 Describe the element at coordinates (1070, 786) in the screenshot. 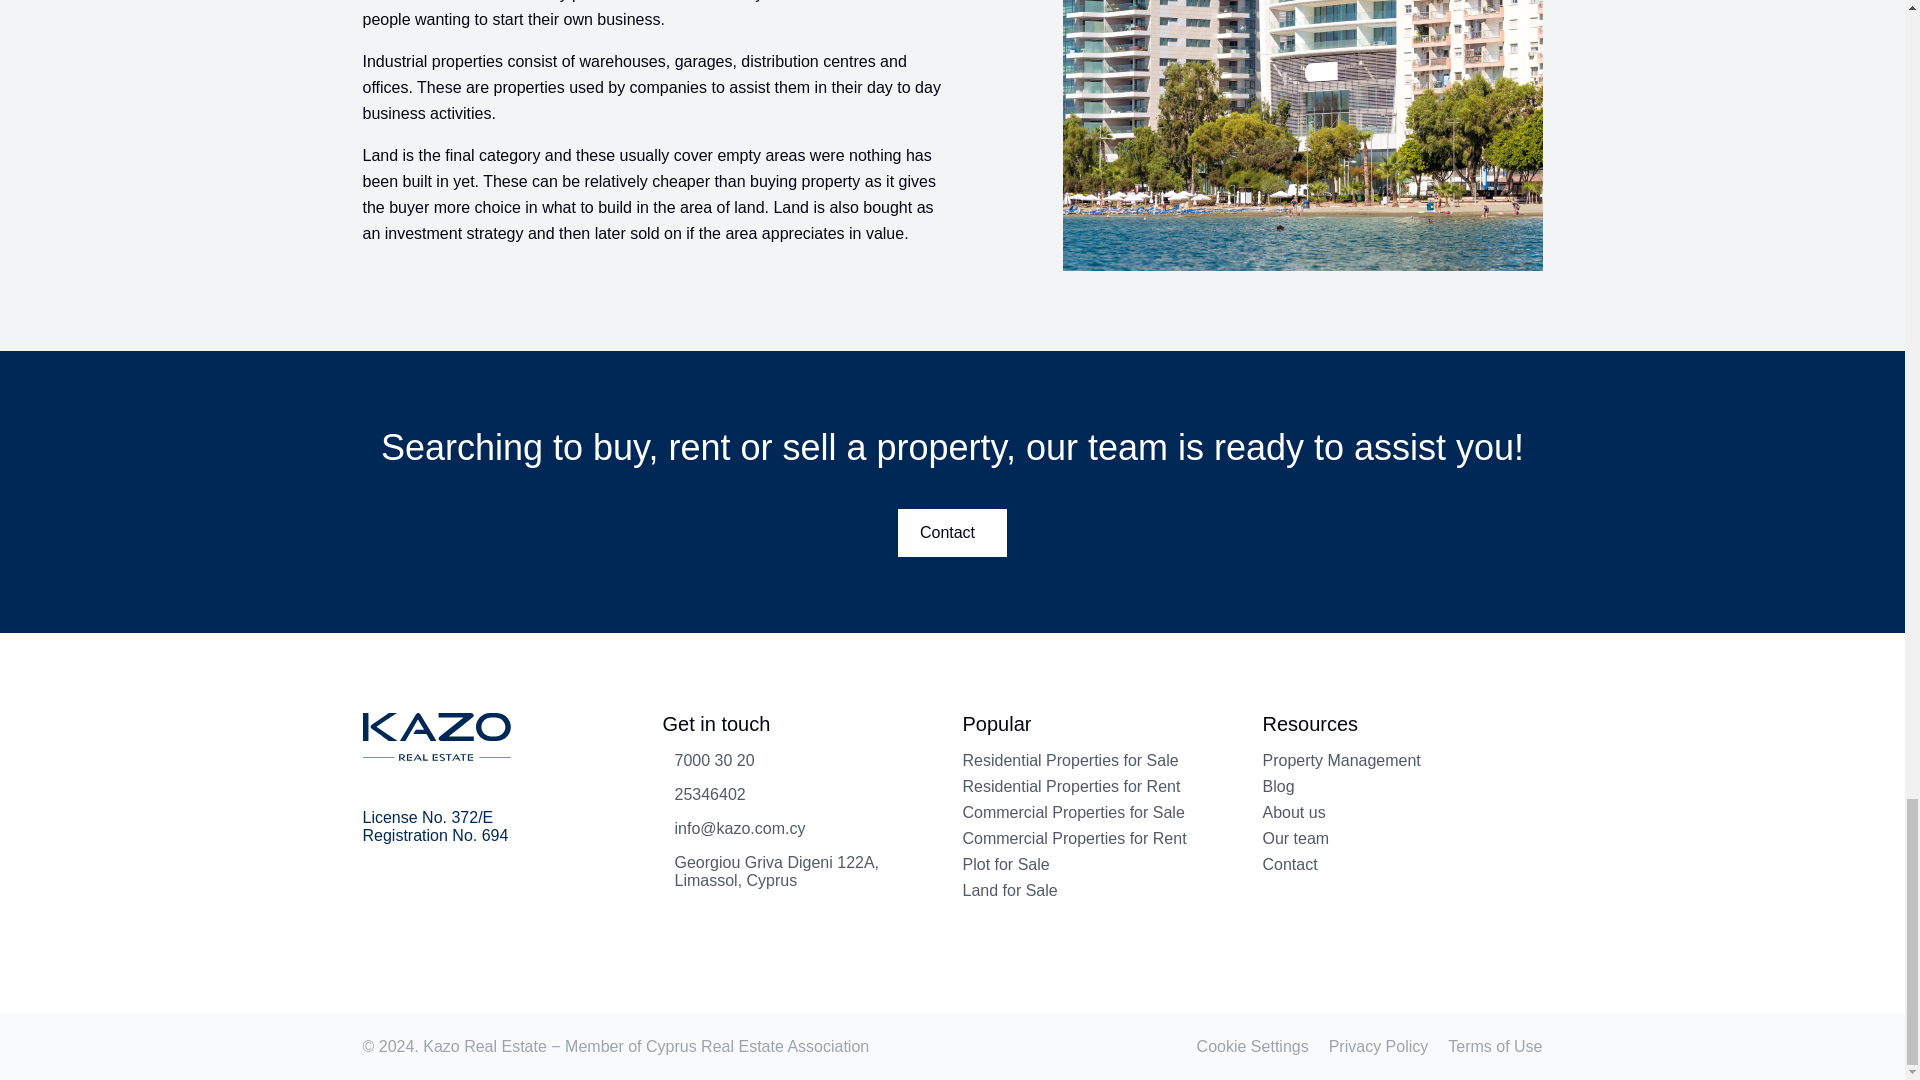

I see `Residential Properties for Rent` at that location.